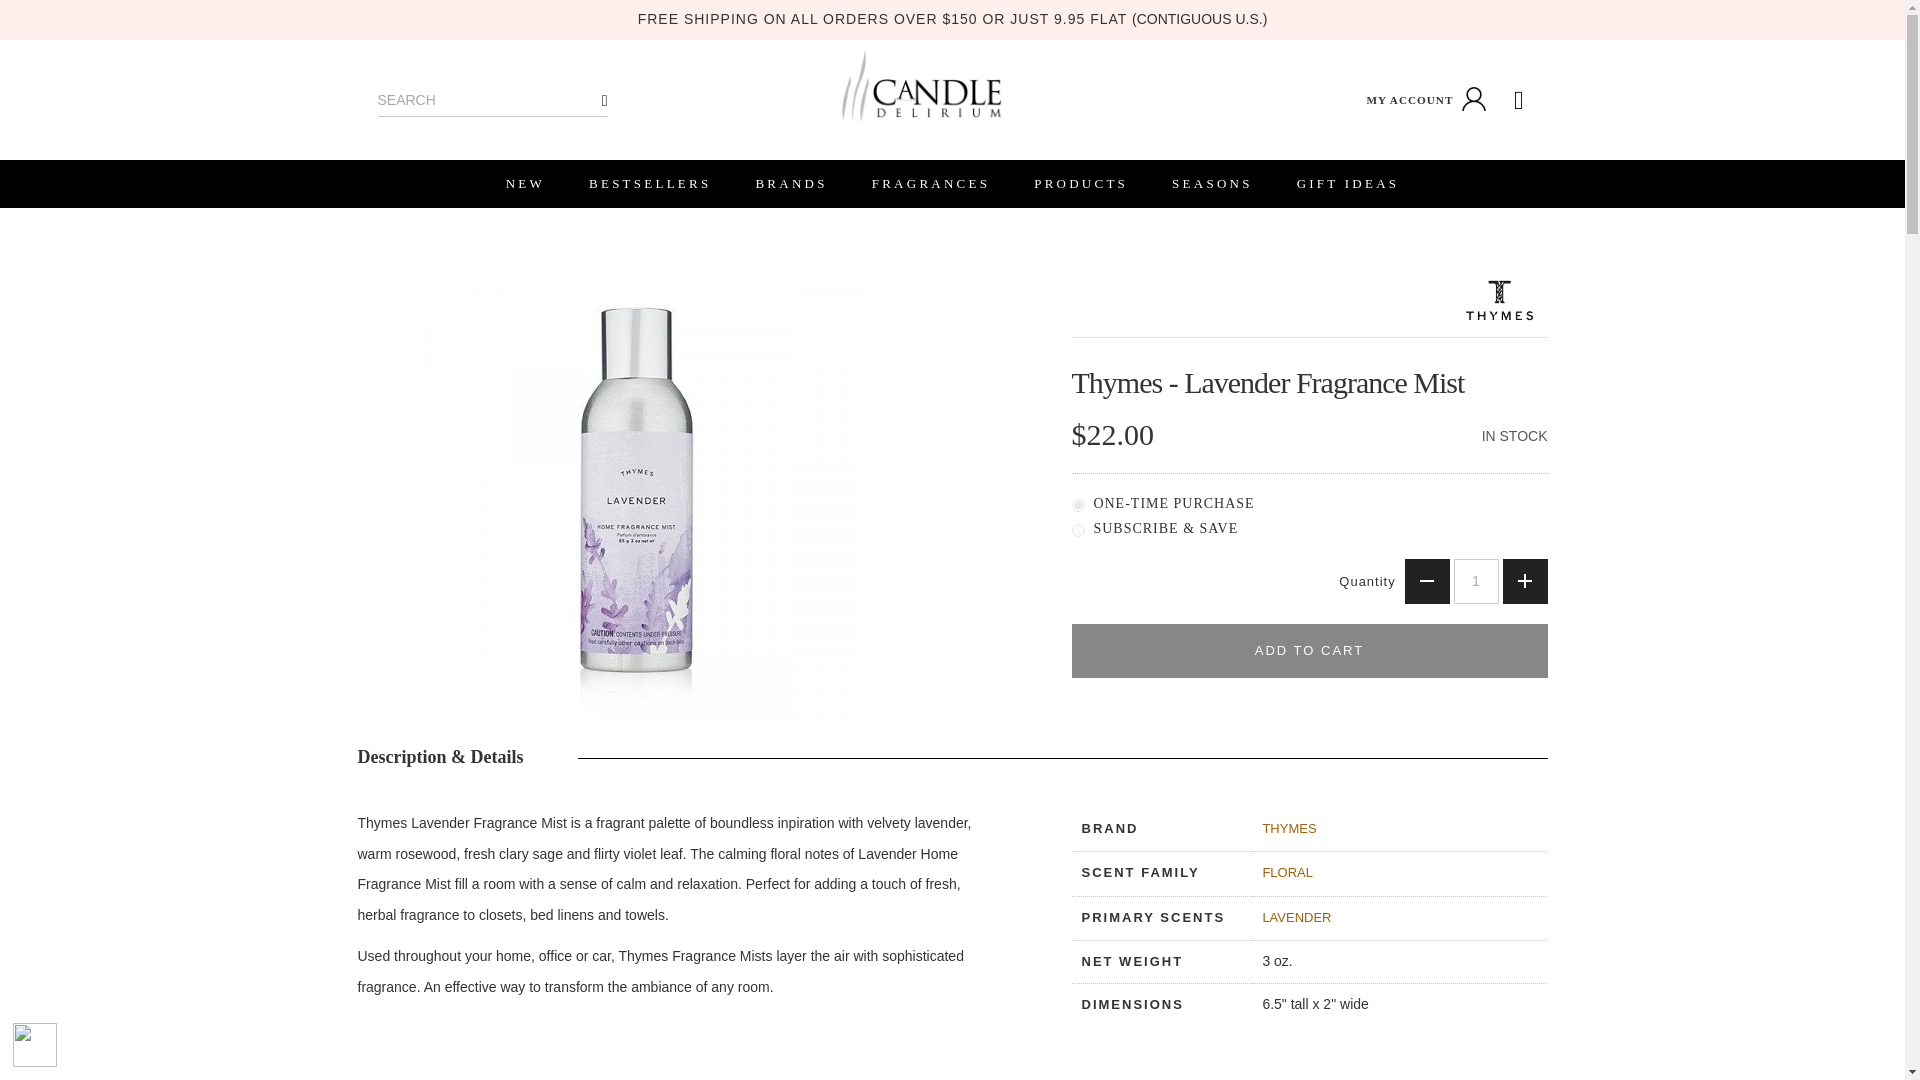  Describe the element at coordinates (920, 86) in the screenshot. I see `CandleDelirium Candles` at that location.